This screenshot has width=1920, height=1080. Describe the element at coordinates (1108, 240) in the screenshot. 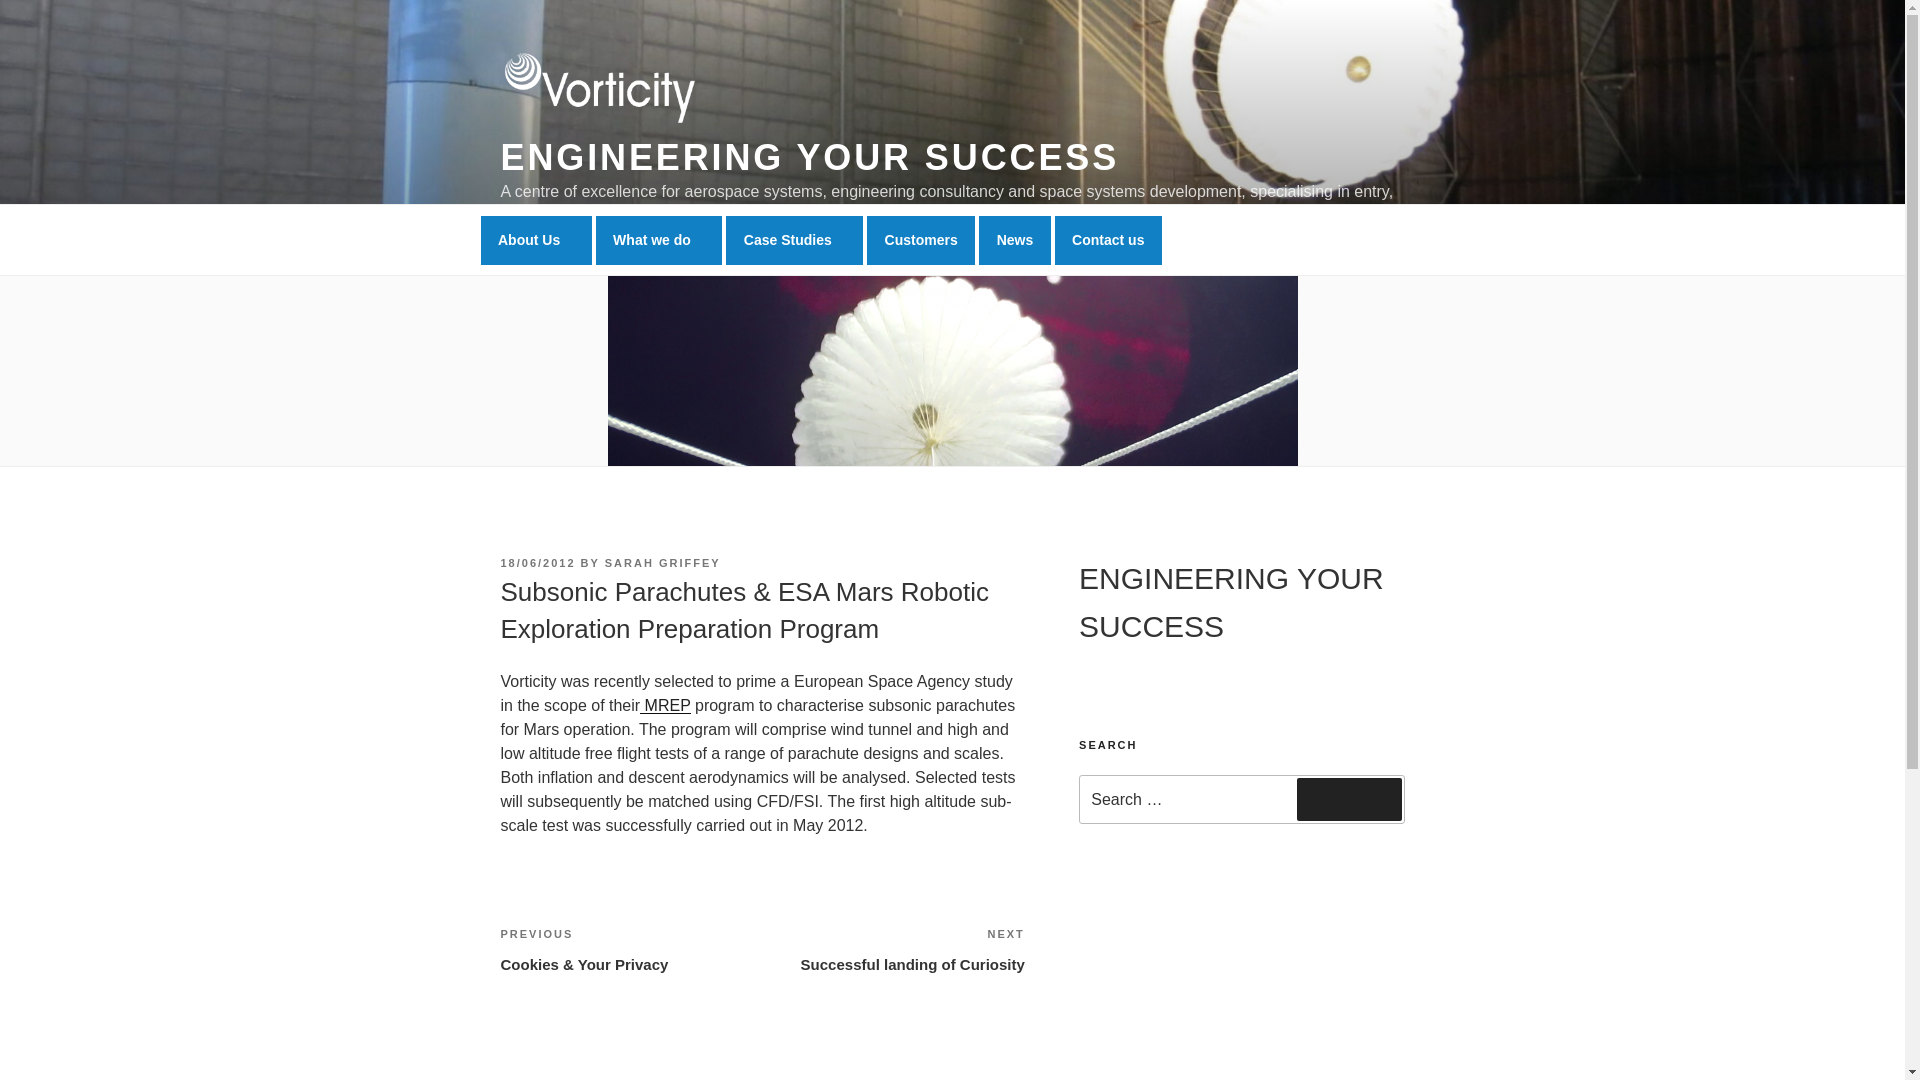

I see `About Us` at that location.